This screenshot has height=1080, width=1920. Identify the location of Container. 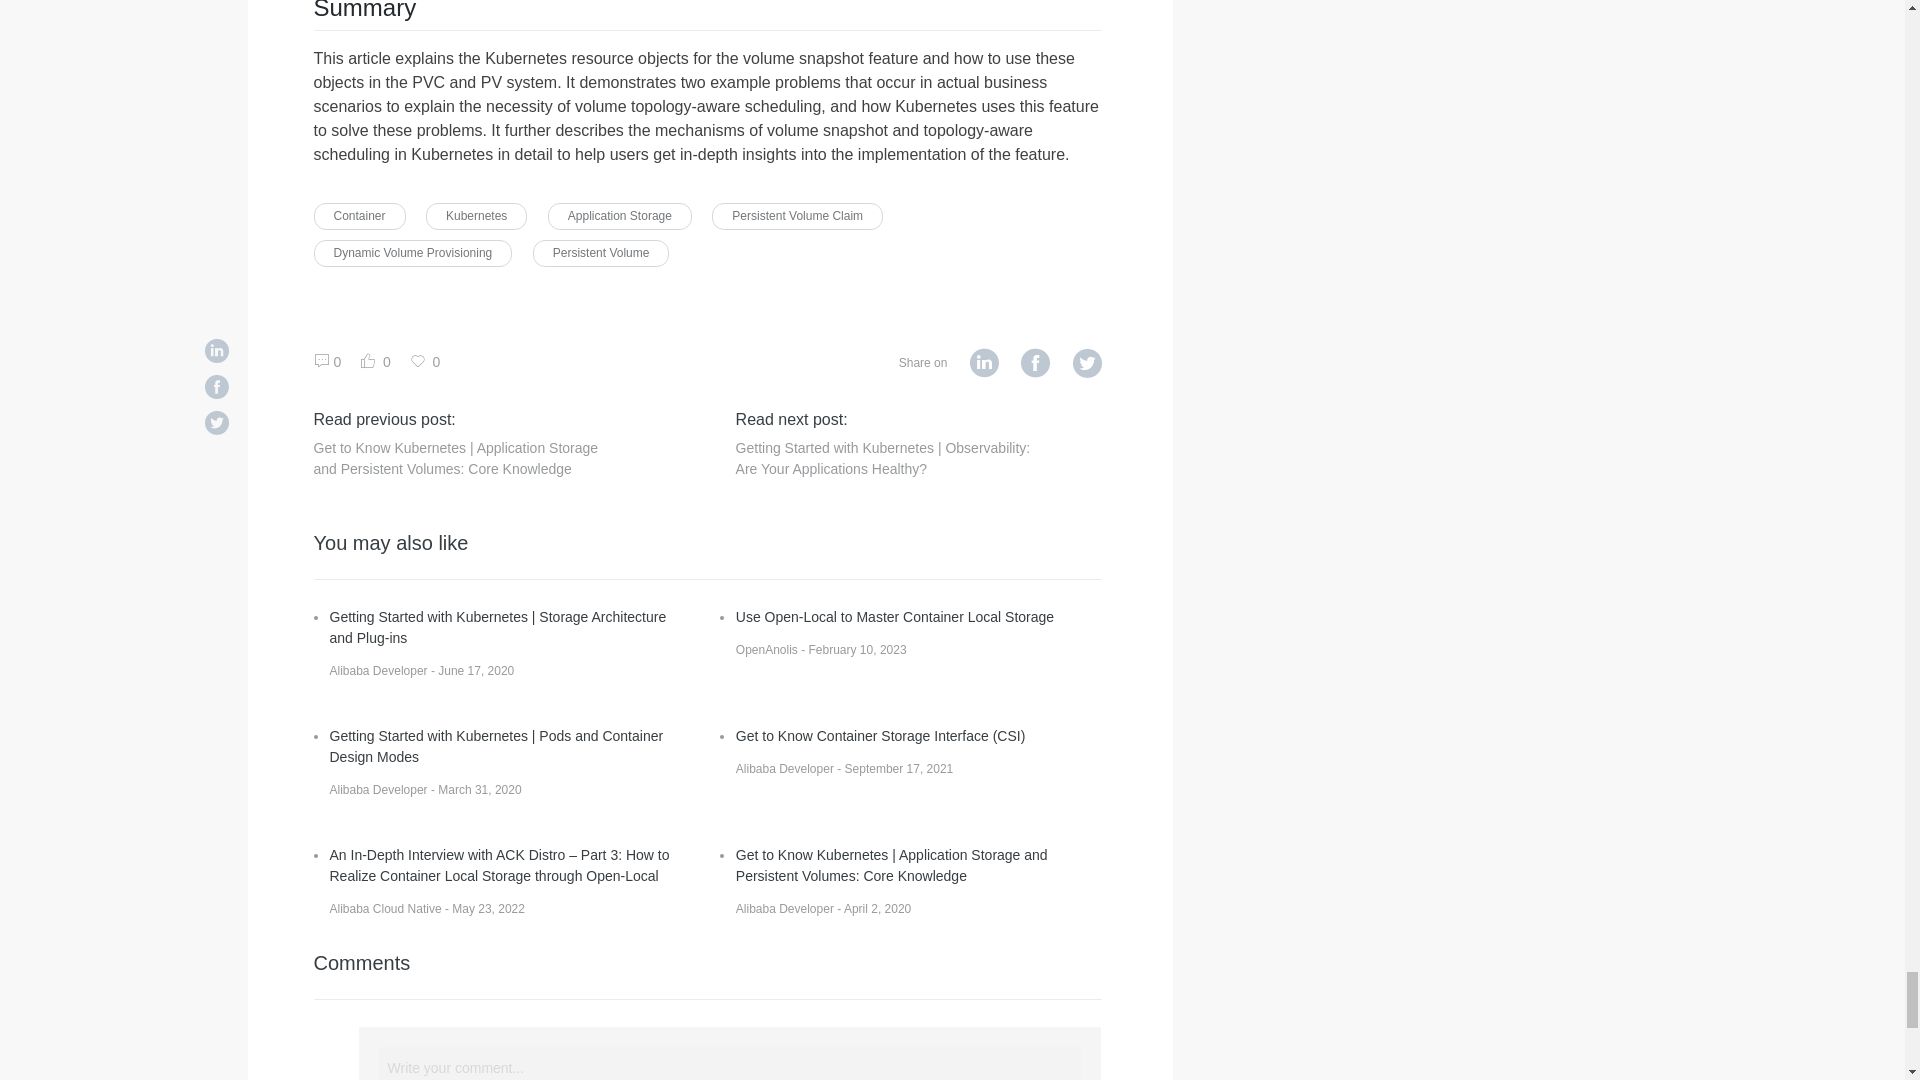
(360, 216).